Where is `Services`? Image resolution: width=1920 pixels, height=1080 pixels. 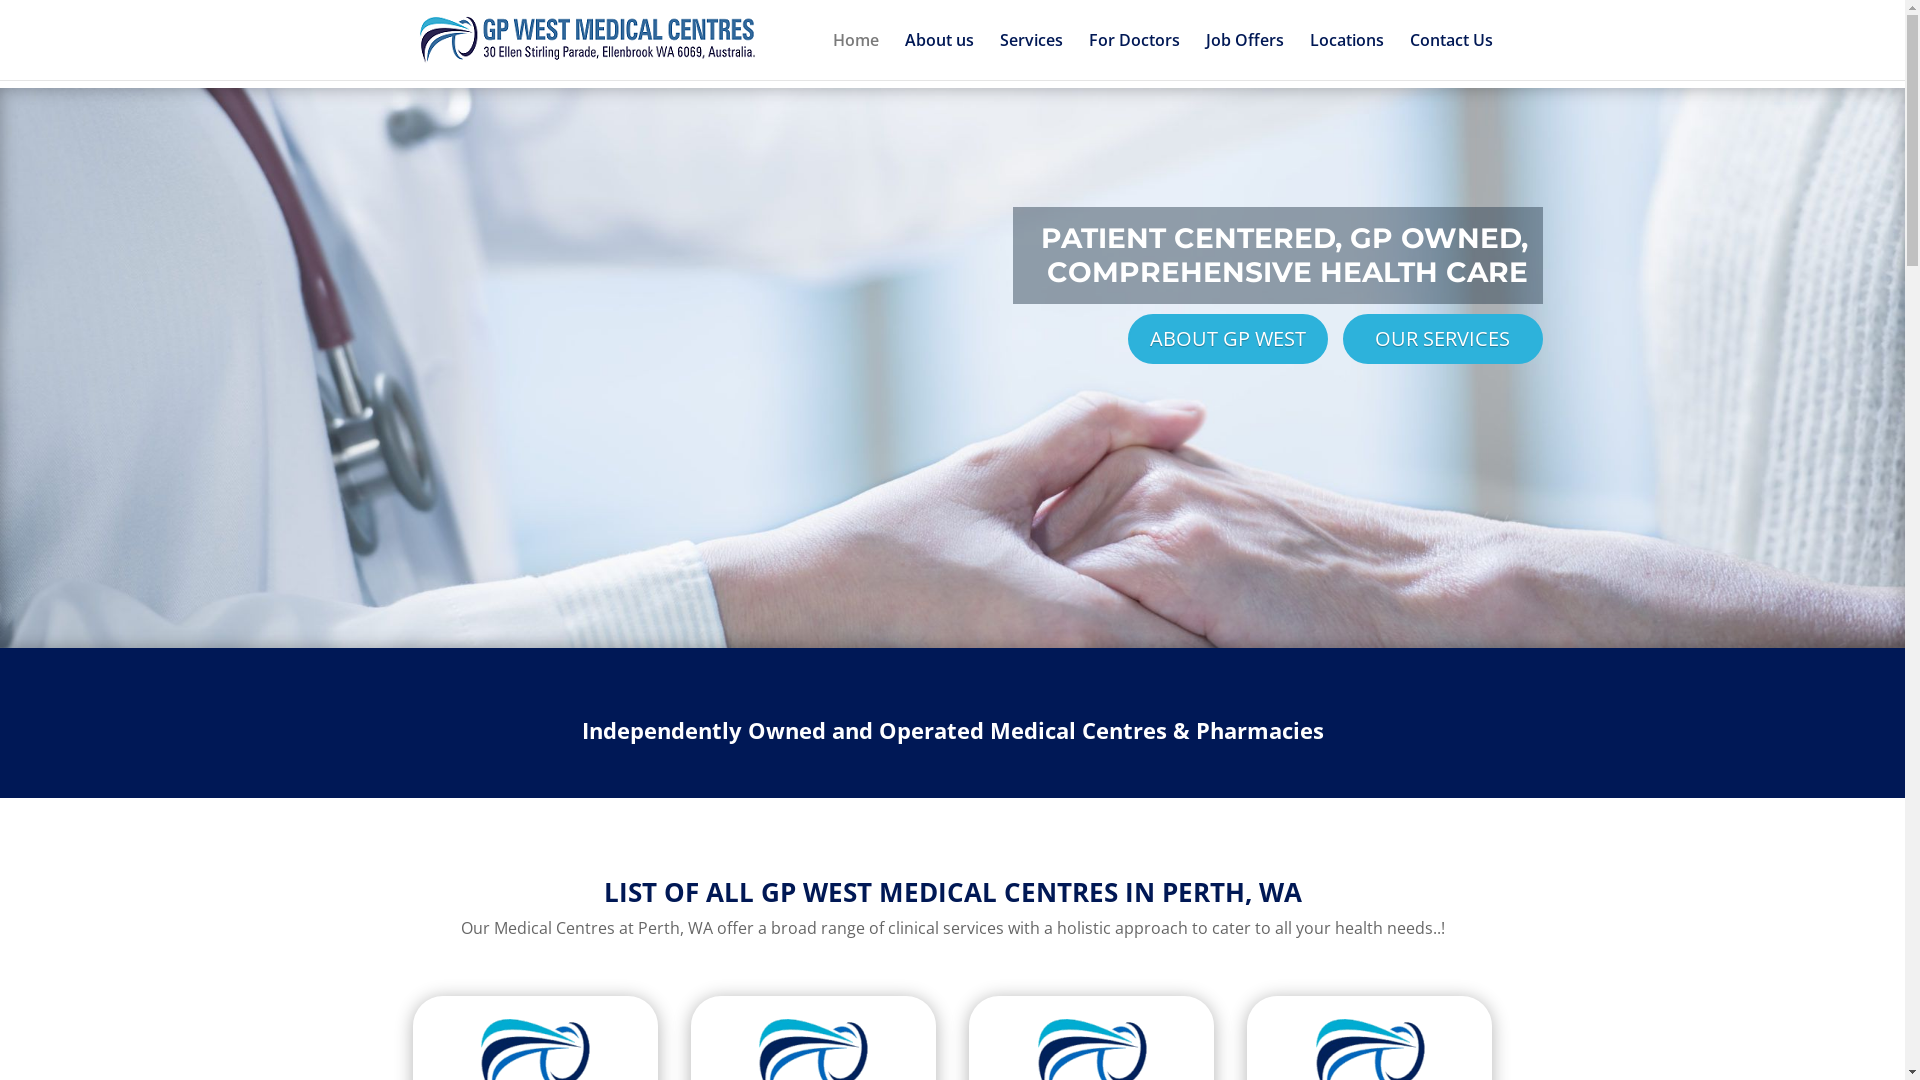
Services is located at coordinates (1032, 56).